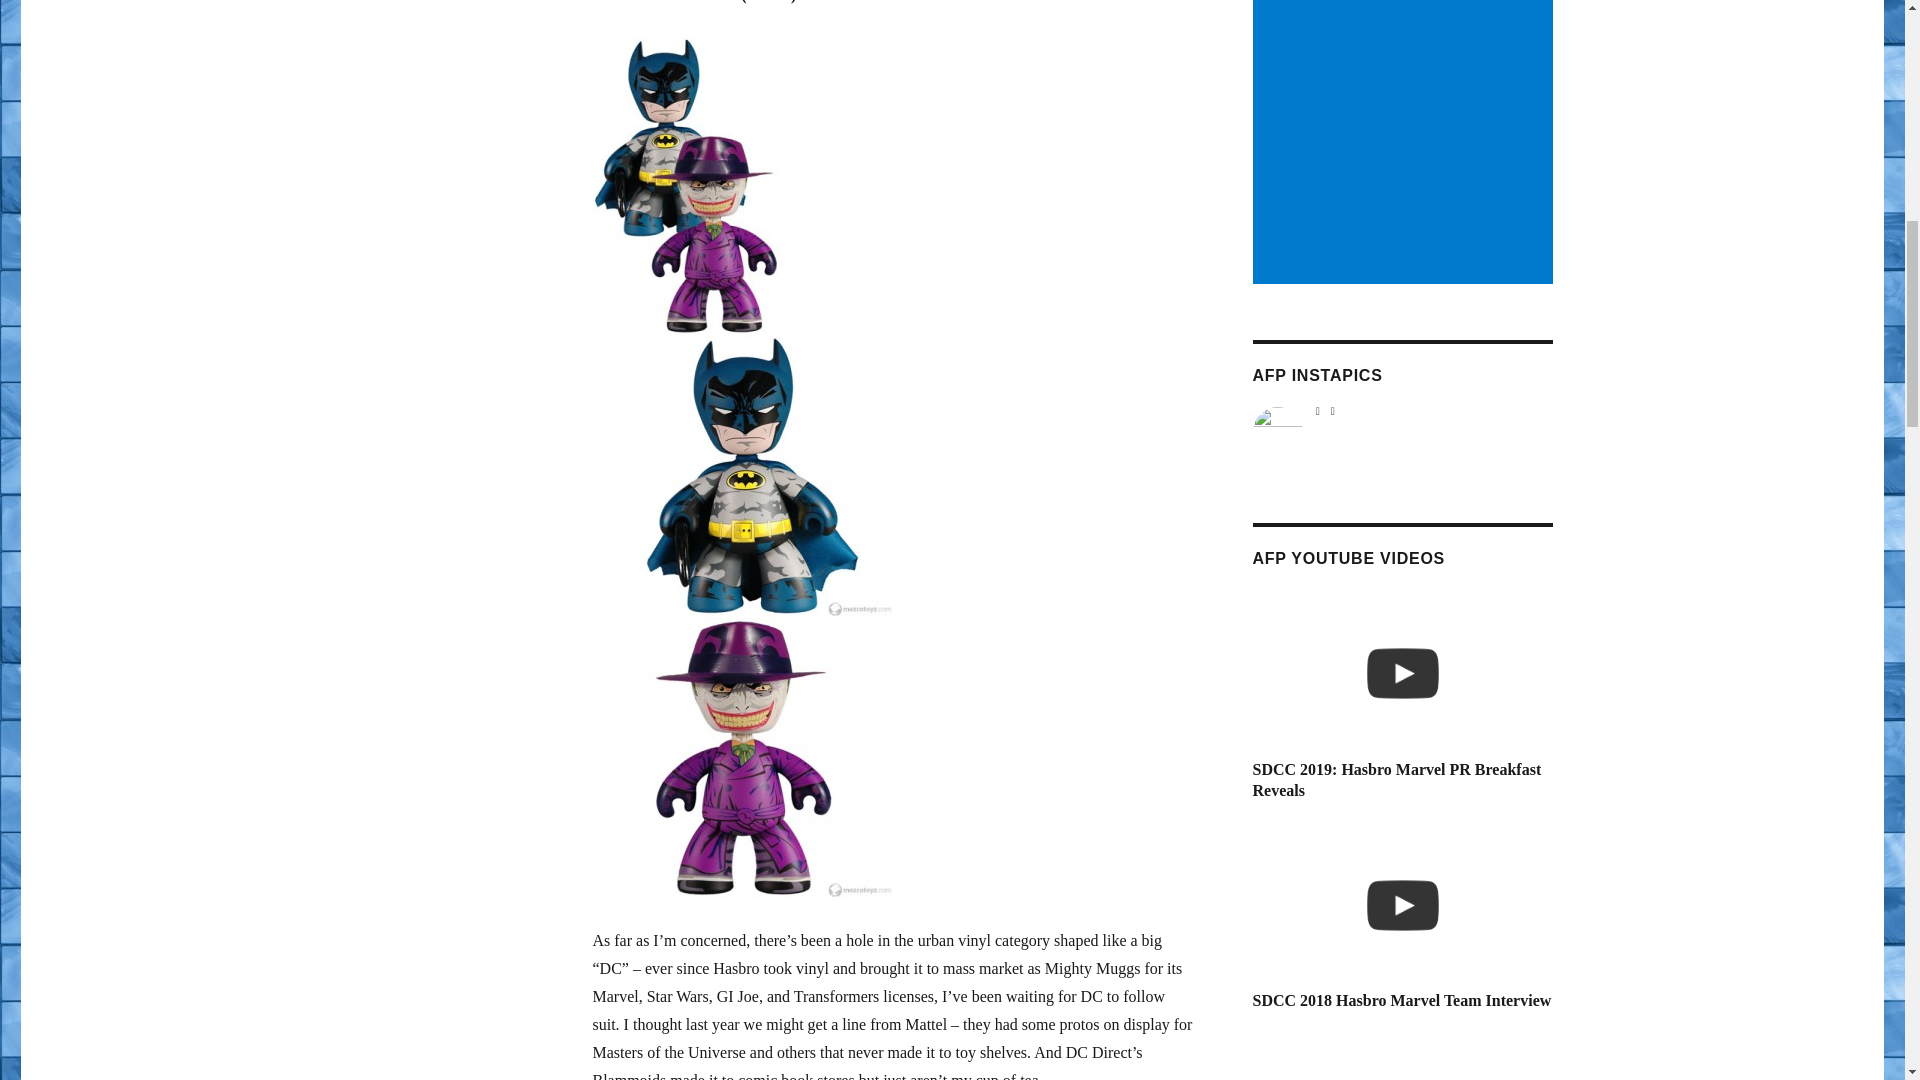  Describe the element at coordinates (1401, 1056) in the screenshot. I see `Teenage Mutant Ninja Turtles Action Vinyls - ` at that location.